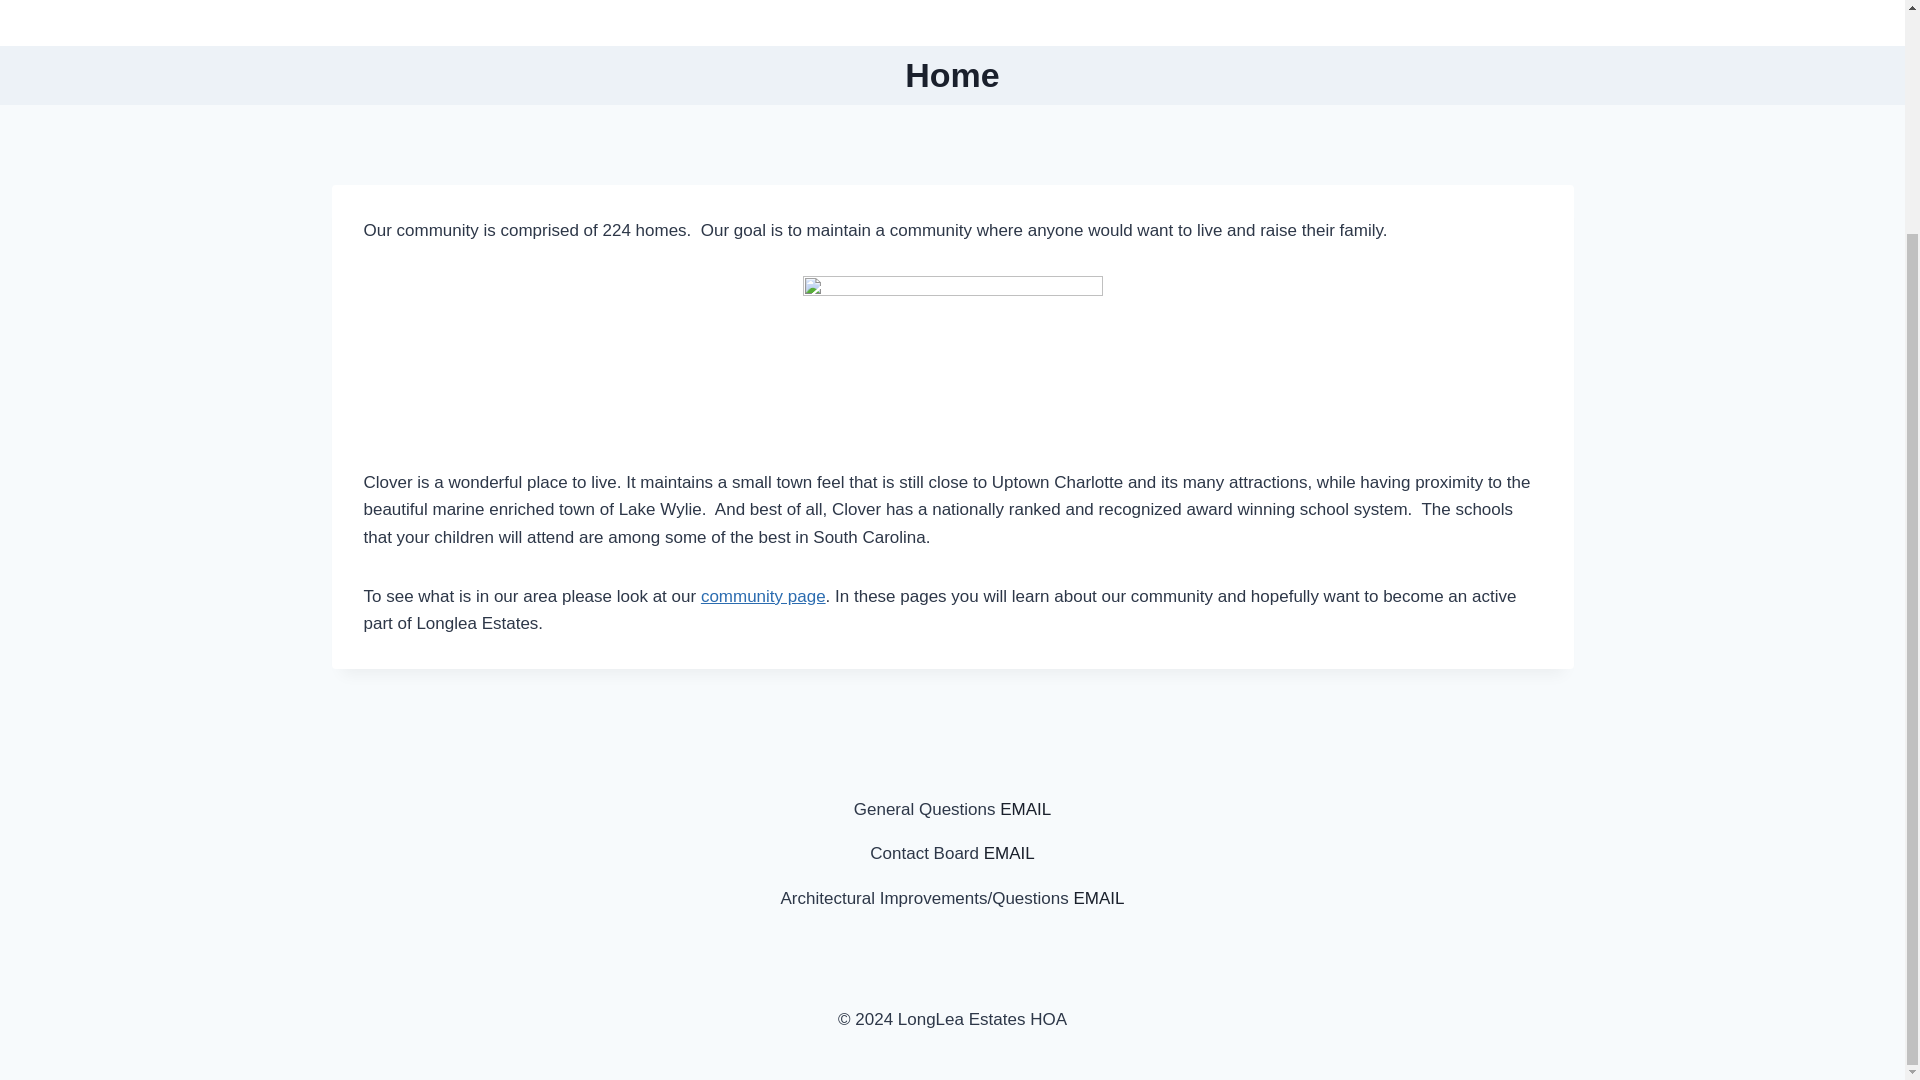  Describe the element at coordinates (762, 596) in the screenshot. I see `community page` at that location.